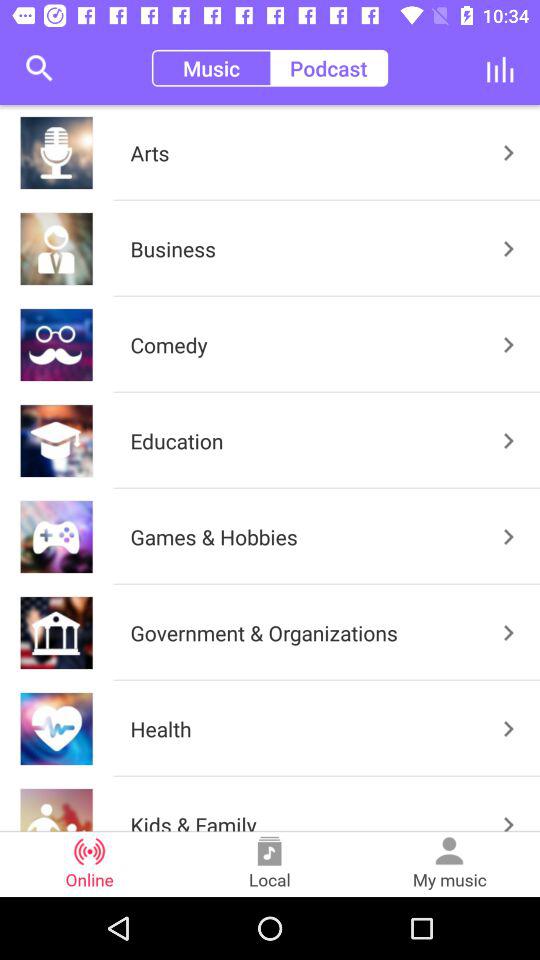 This screenshot has width=540, height=960. What do you see at coordinates (90, 864) in the screenshot?
I see `click online item` at bounding box center [90, 864].